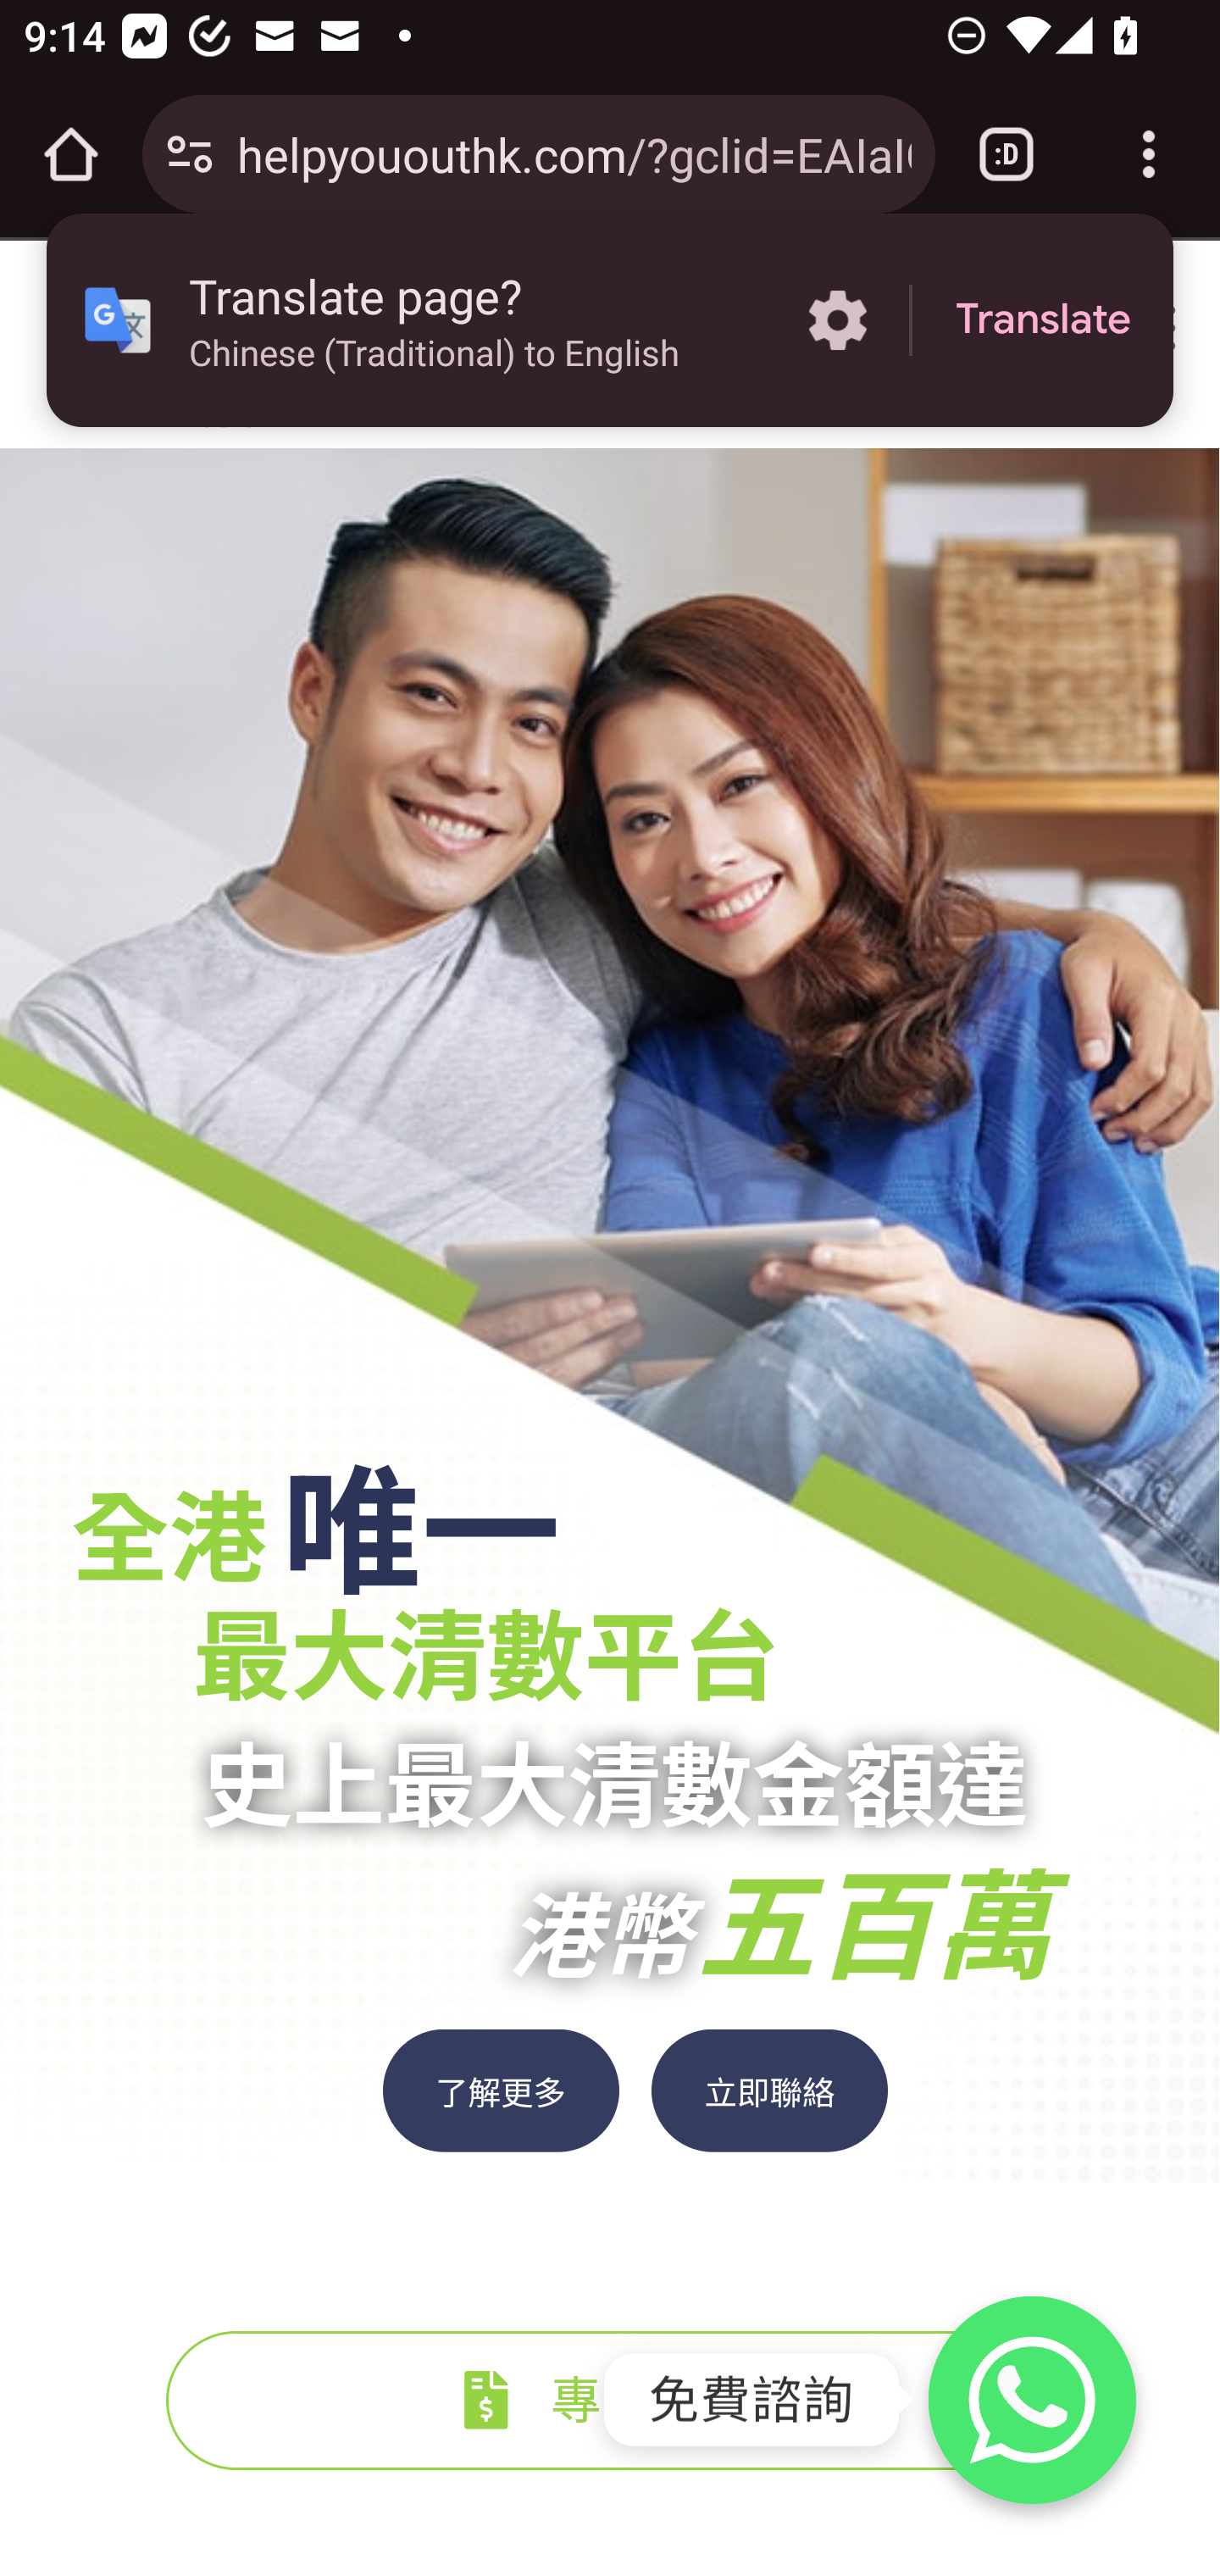  Describe the element at coordinates (1031, 2400) in the screenshot. I see `Whatsapp 免費諮詢` at that location.